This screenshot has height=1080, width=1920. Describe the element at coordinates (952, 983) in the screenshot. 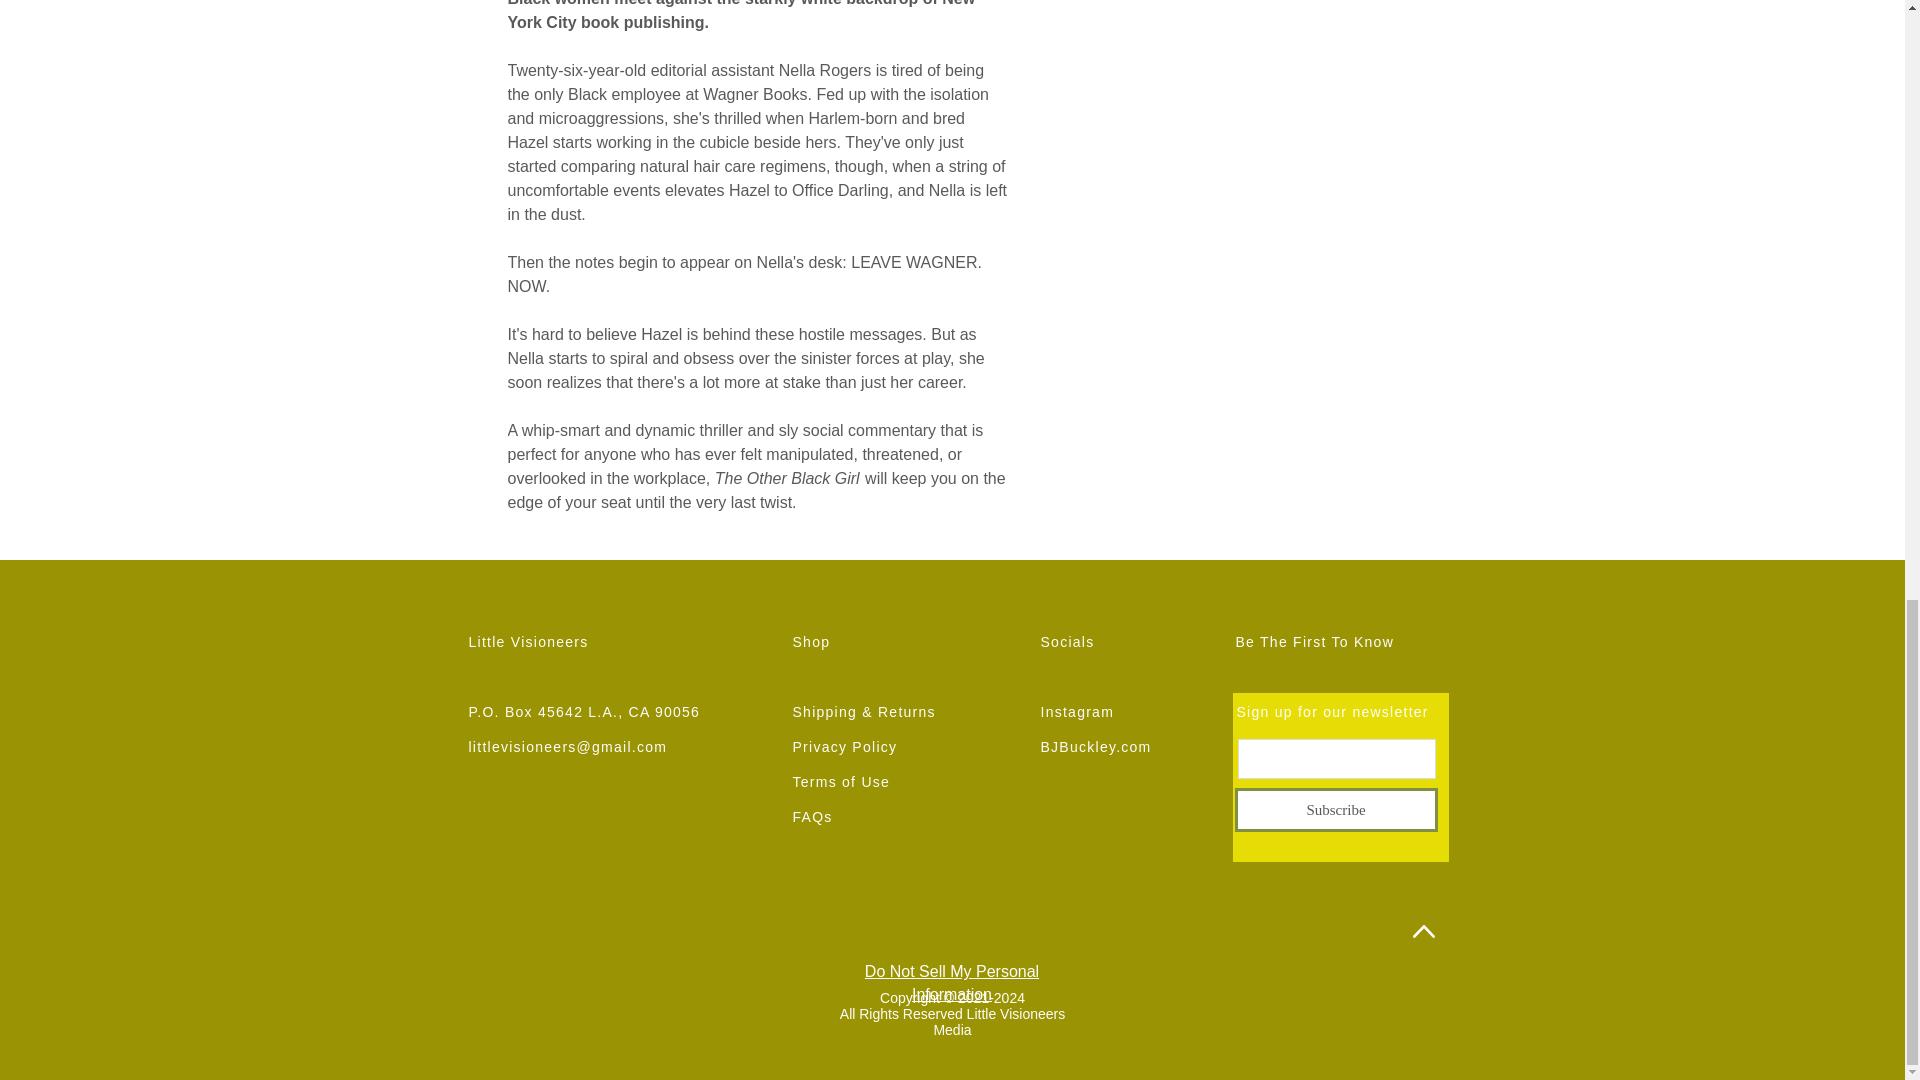

I see `Do Not Sell My Personal Information` at that location.